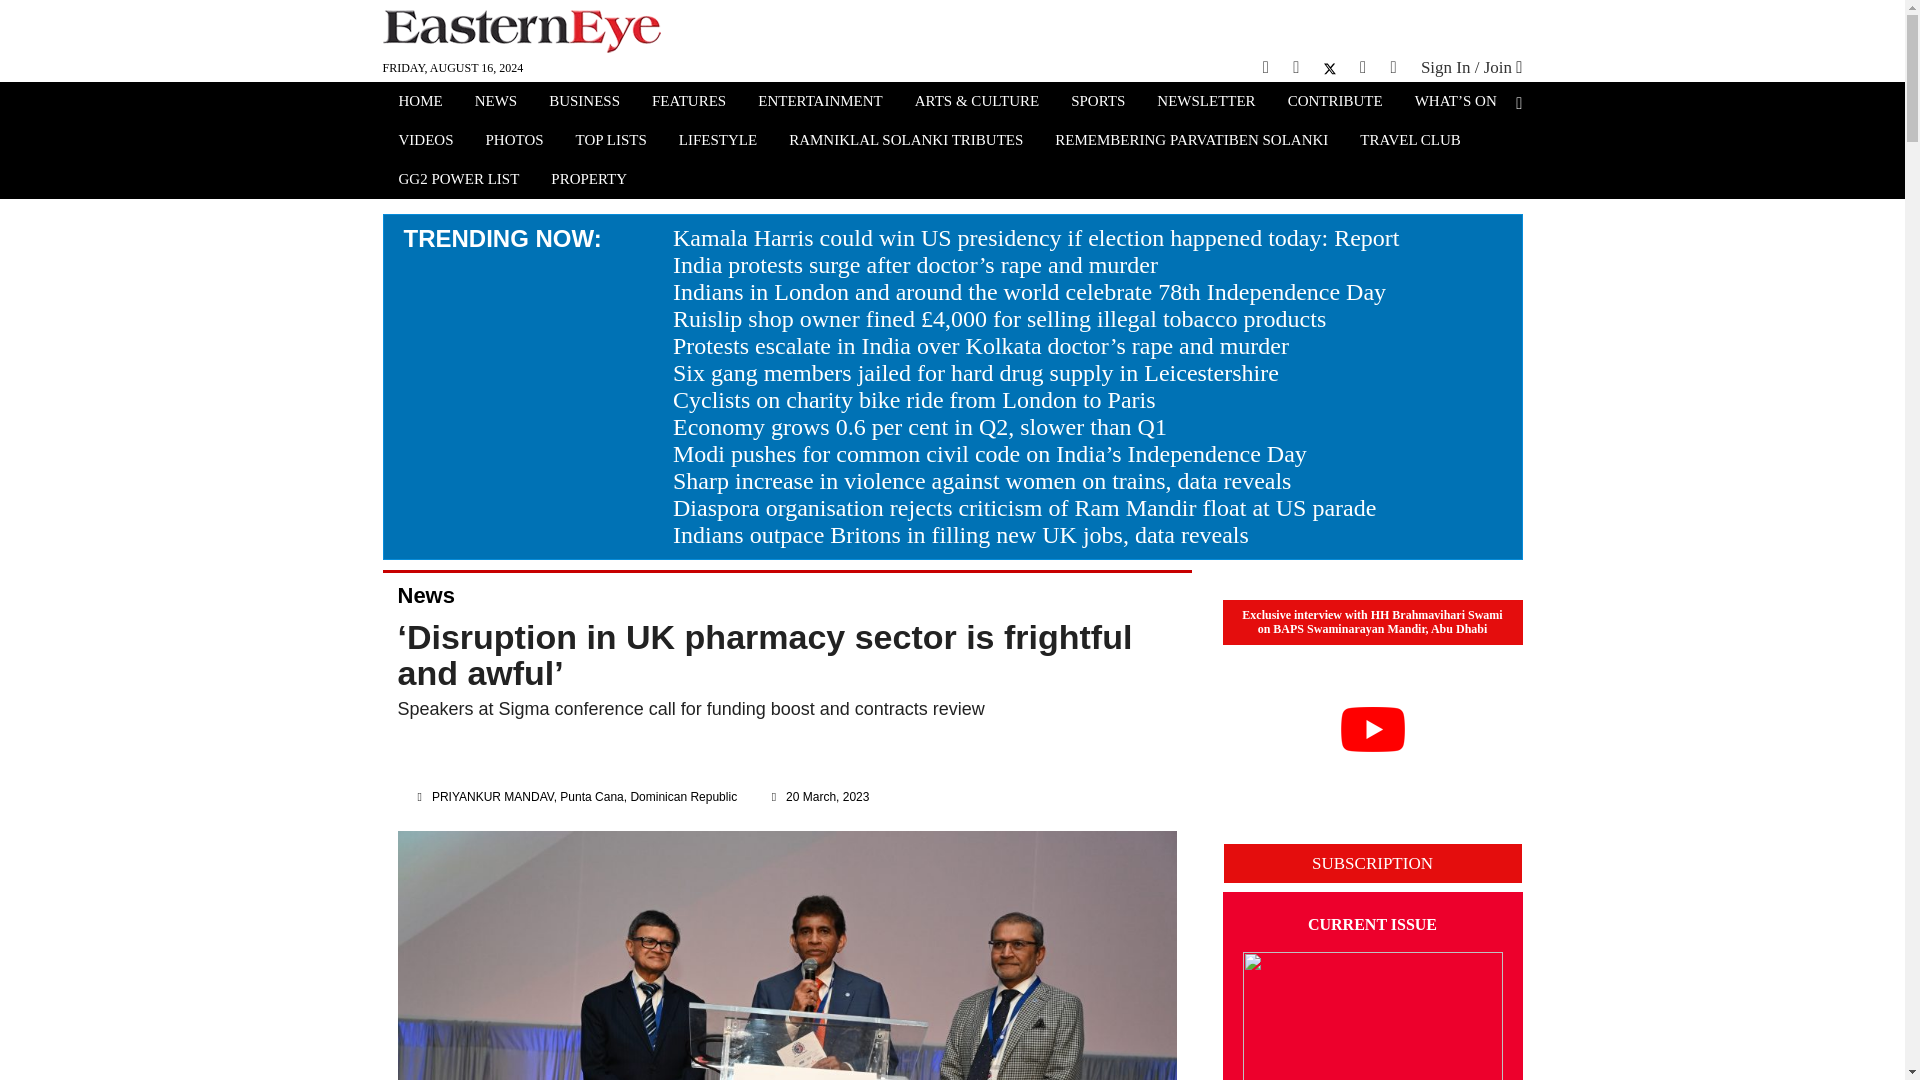 This screenshot has height=1080, width=1920. I want to click on NEWS, so click(496, 103).